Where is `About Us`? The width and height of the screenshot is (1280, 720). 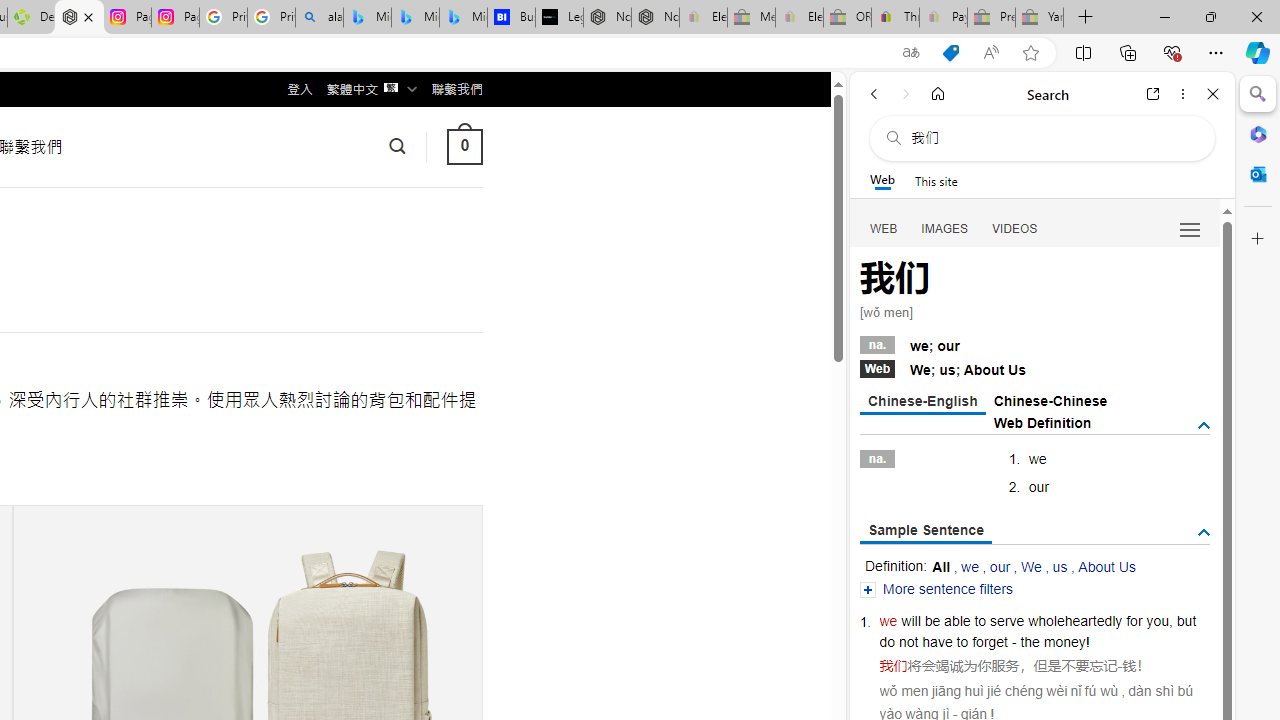 About Us is located at coordinates (1106, 566).